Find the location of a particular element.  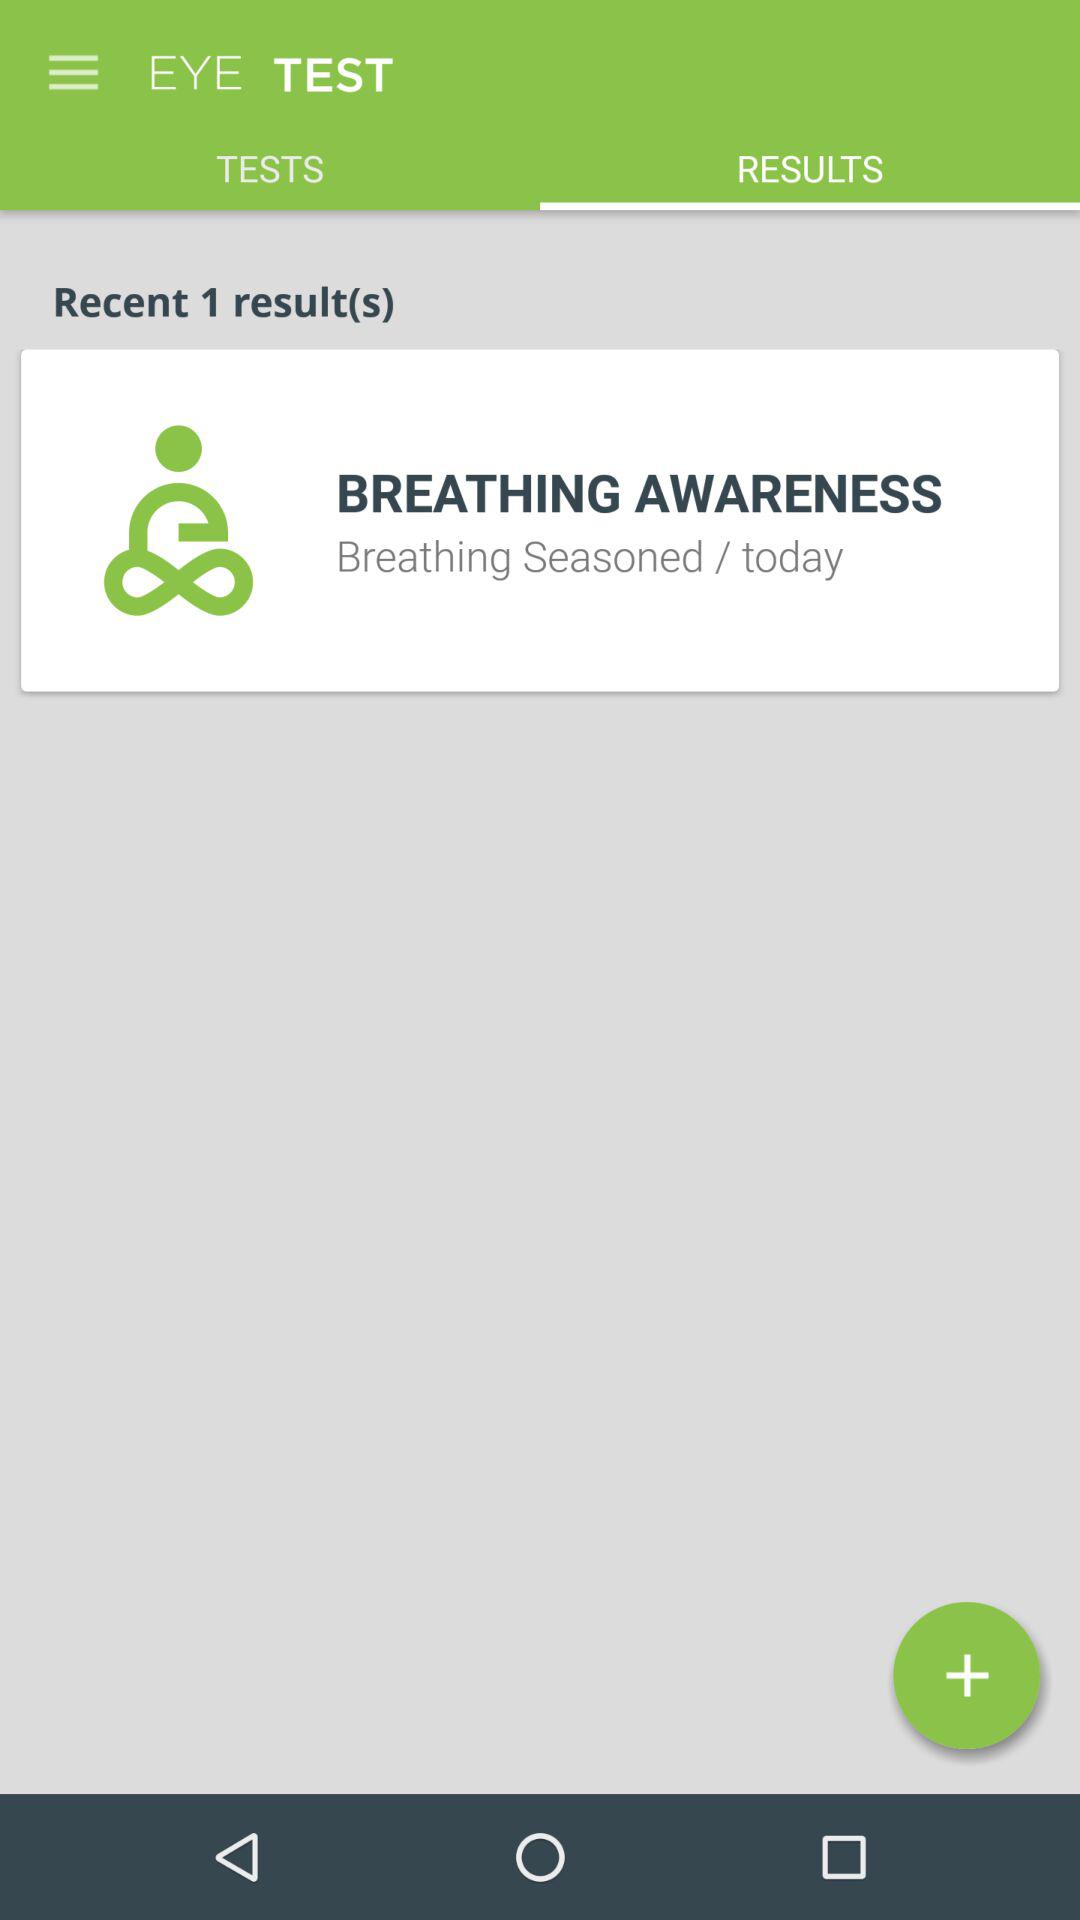

launch icon above tests item is located at coordinates (73, 62).